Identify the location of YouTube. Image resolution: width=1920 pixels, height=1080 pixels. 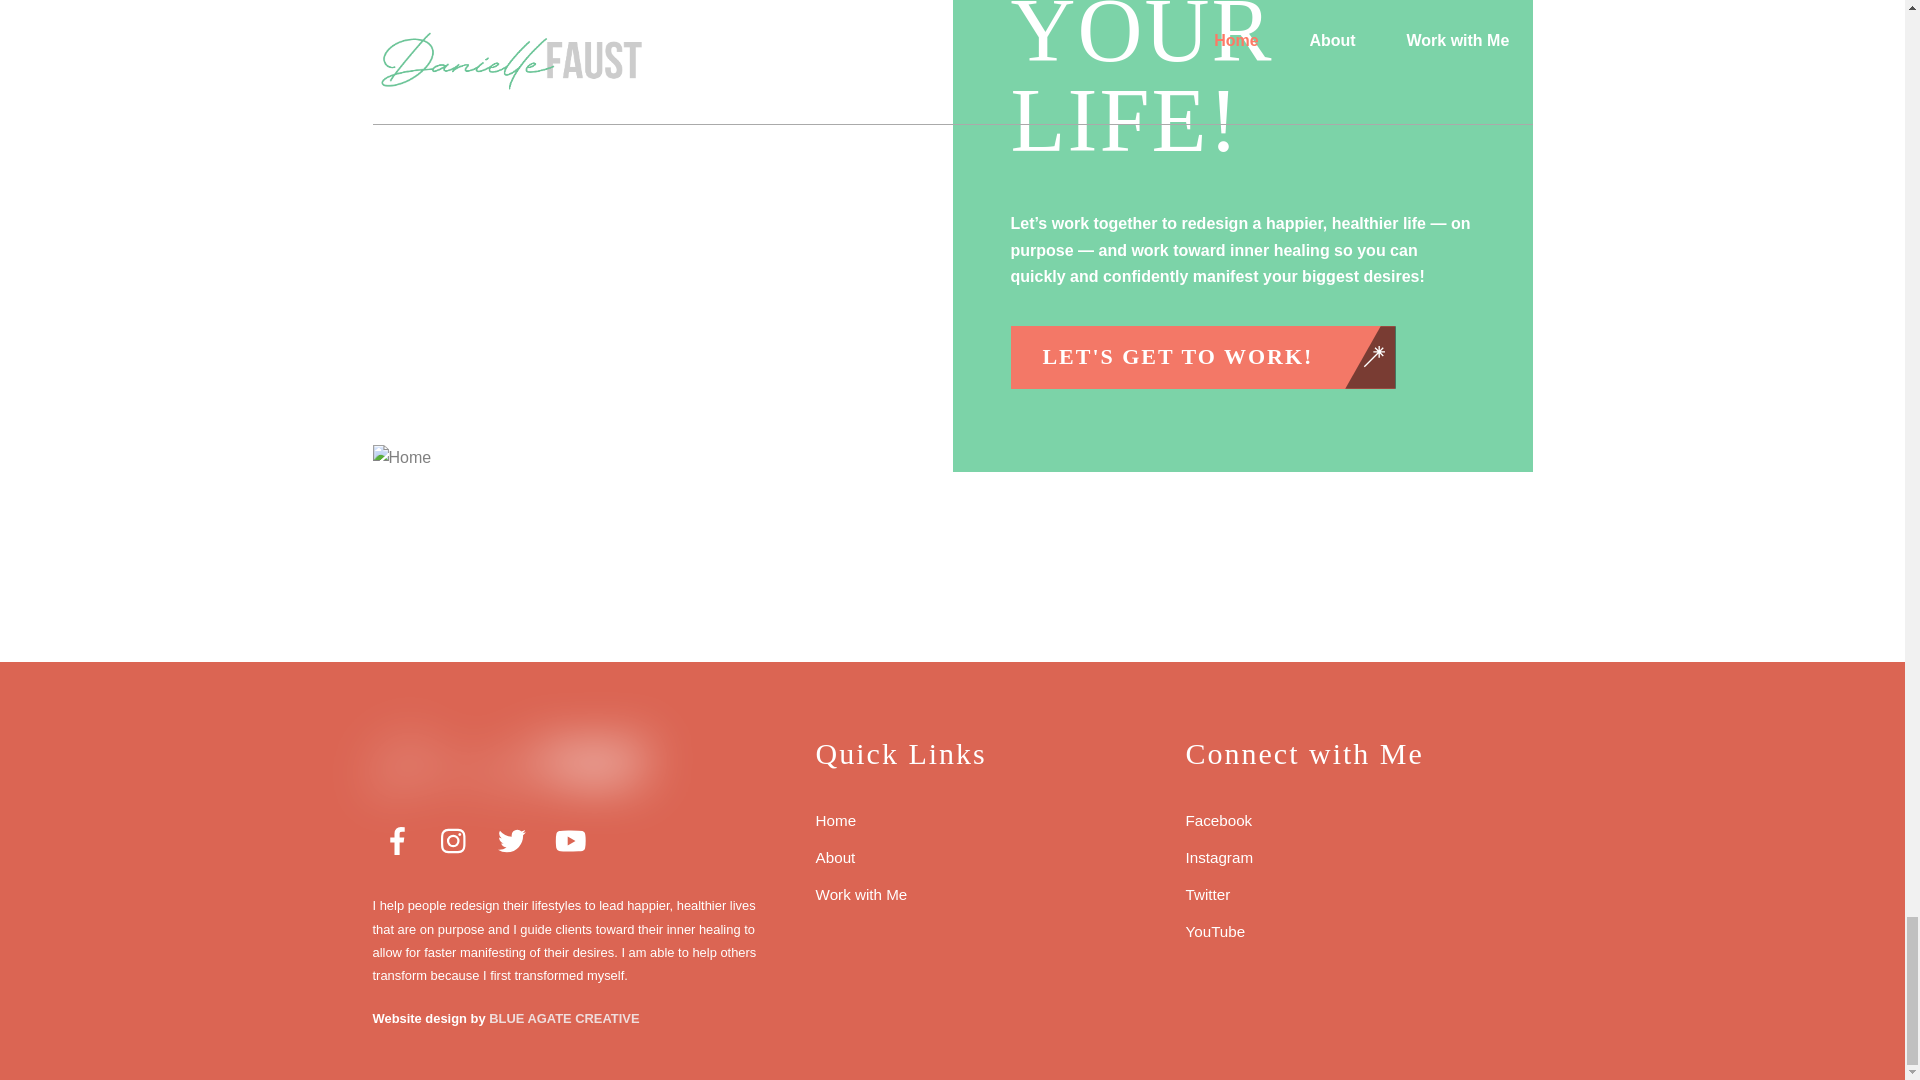
(1216, 931).